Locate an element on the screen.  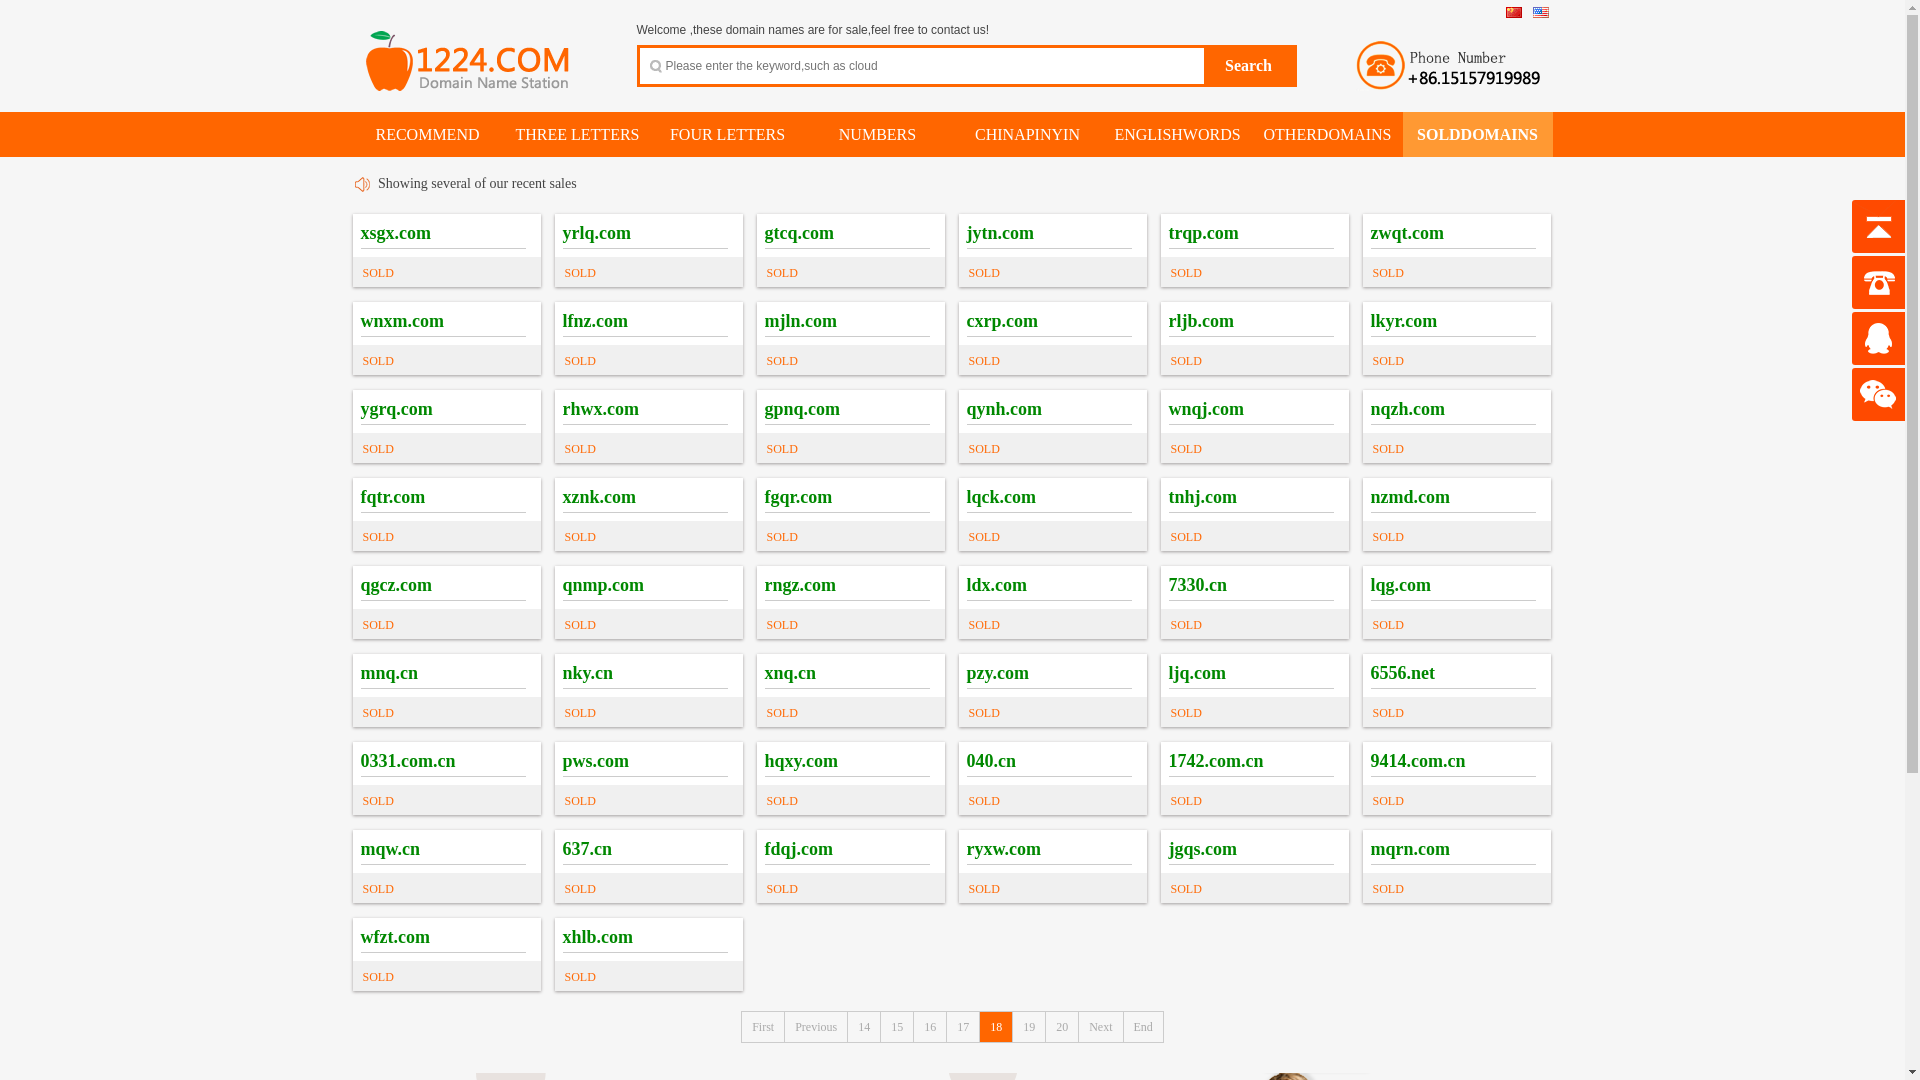
rngz.com is located at coordinates (800, 585).